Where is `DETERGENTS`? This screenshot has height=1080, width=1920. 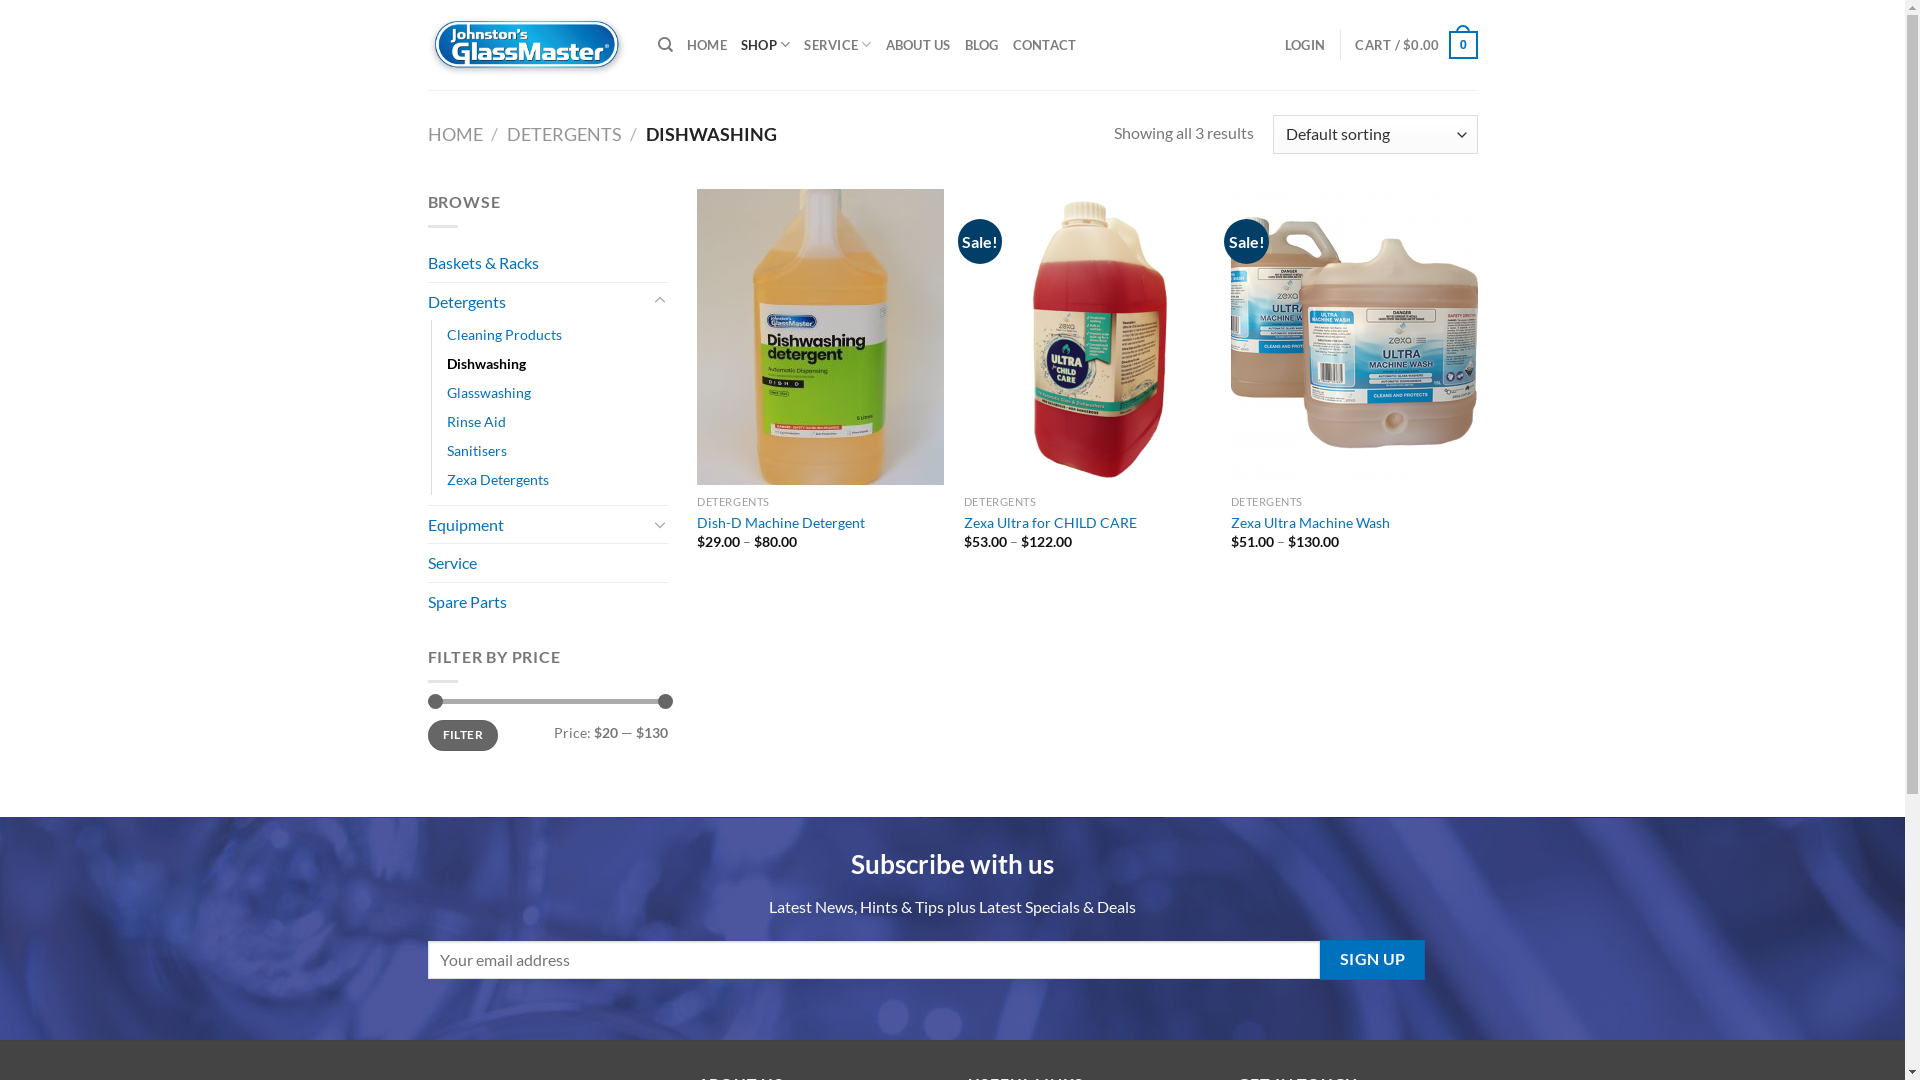
DETERGENTS is located at coordinates (564, 134).